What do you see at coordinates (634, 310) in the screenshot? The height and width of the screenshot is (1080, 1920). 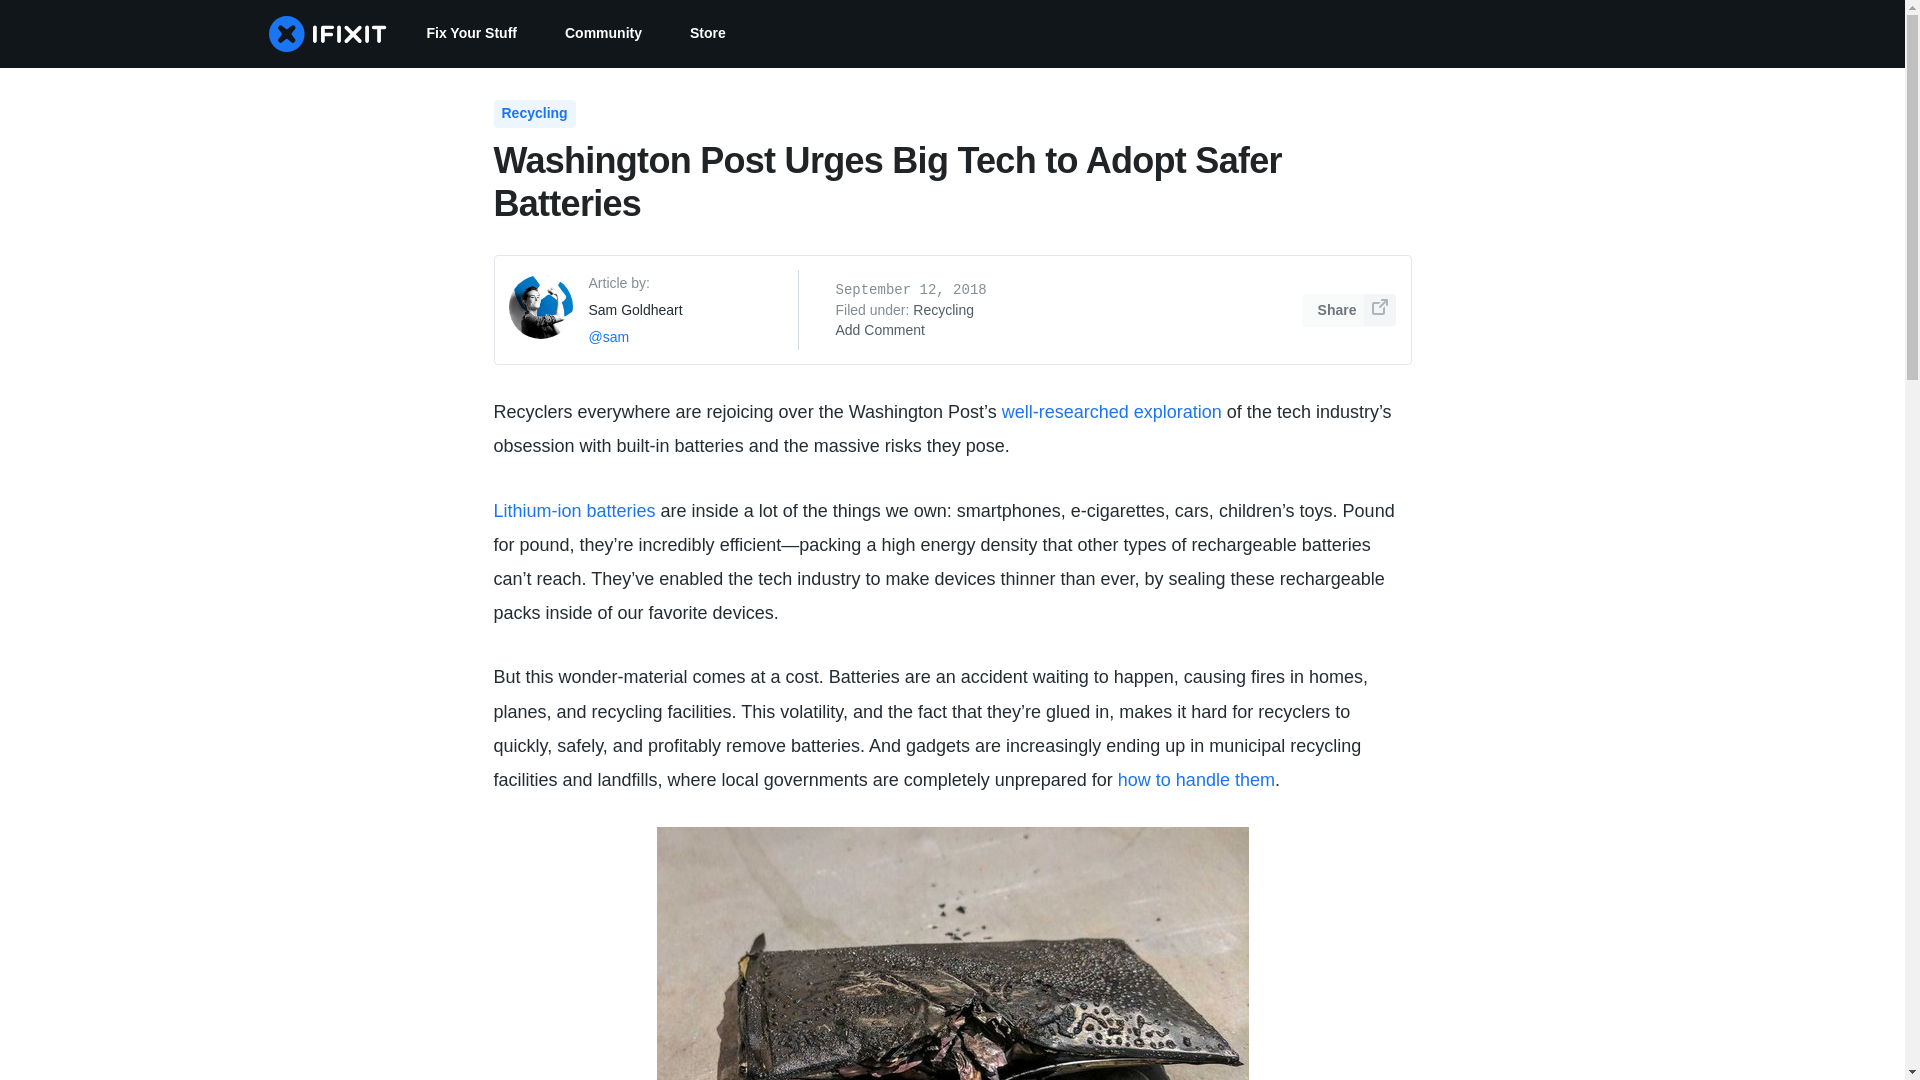 I see `Sam Goldheart` at bounding box center [634, 310].